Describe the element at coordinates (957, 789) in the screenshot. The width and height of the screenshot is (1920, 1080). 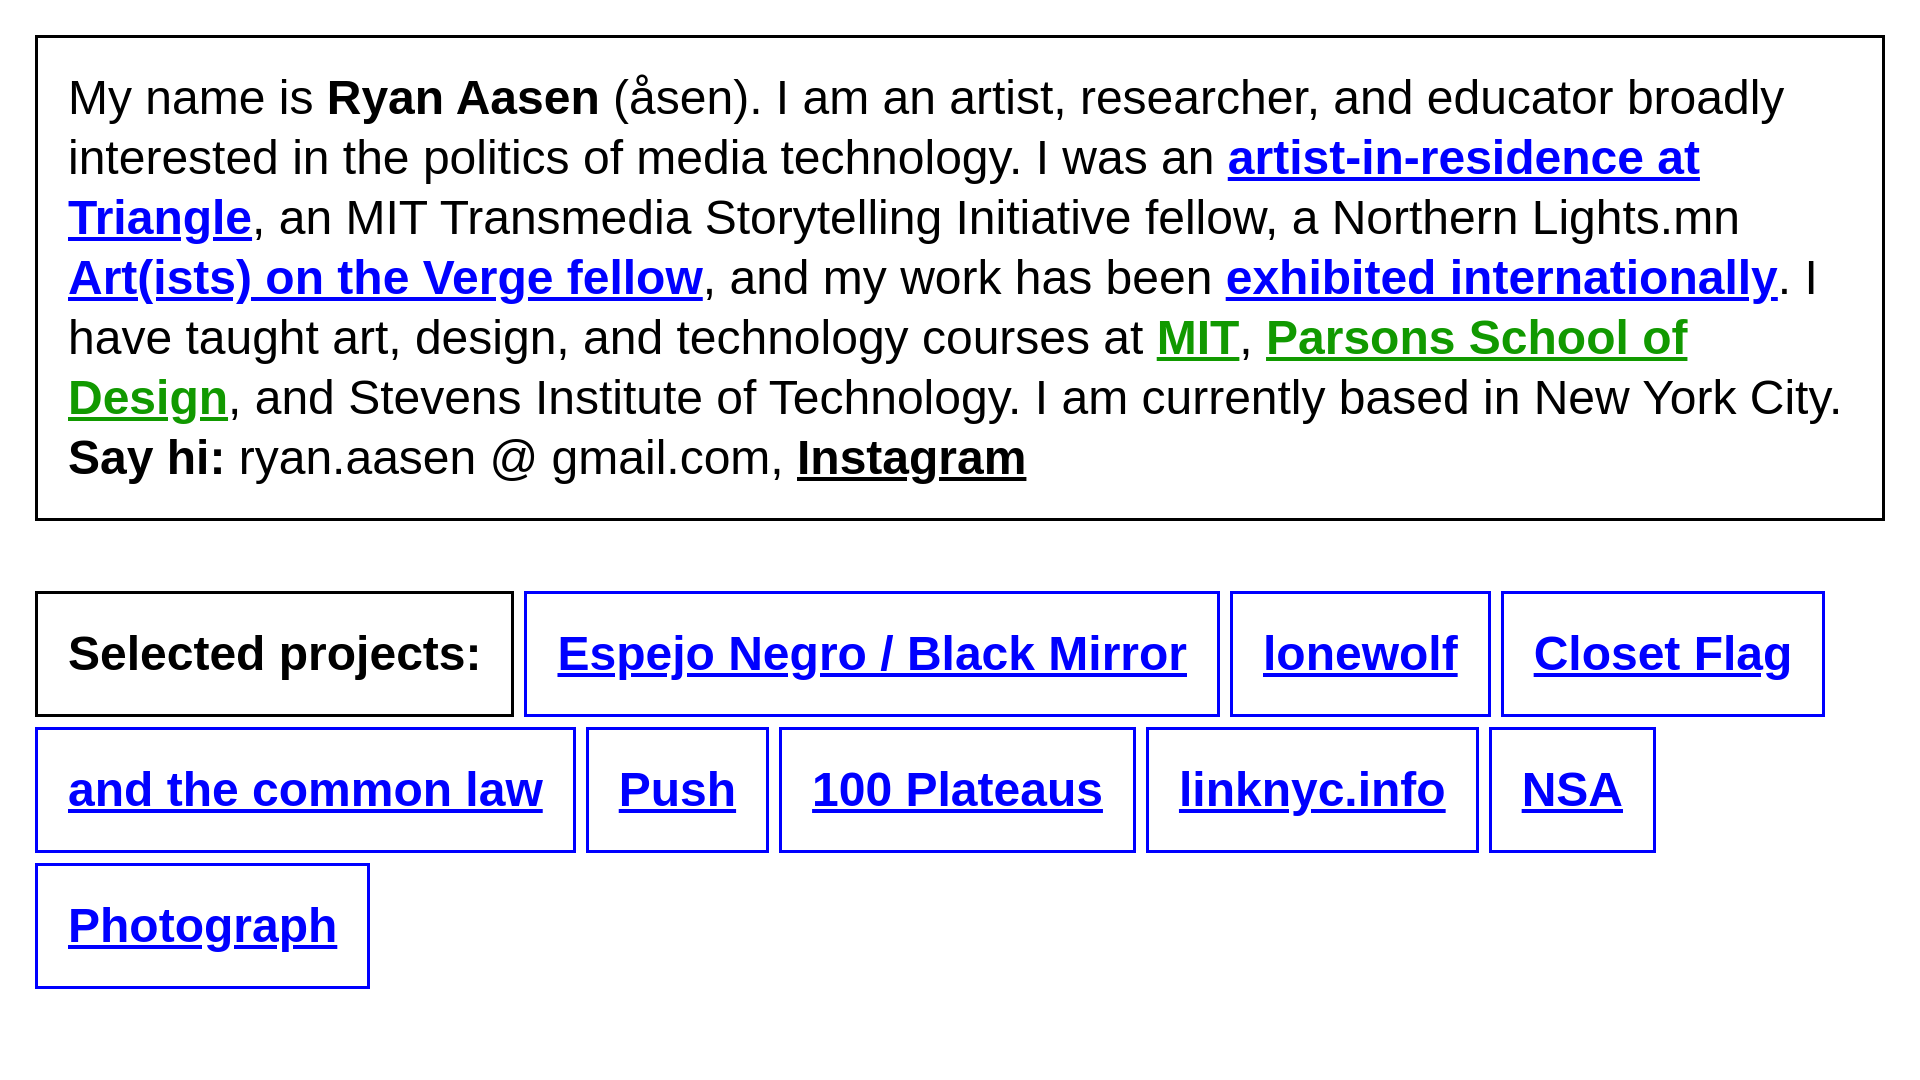
I see `100 Plateaus` at that location.